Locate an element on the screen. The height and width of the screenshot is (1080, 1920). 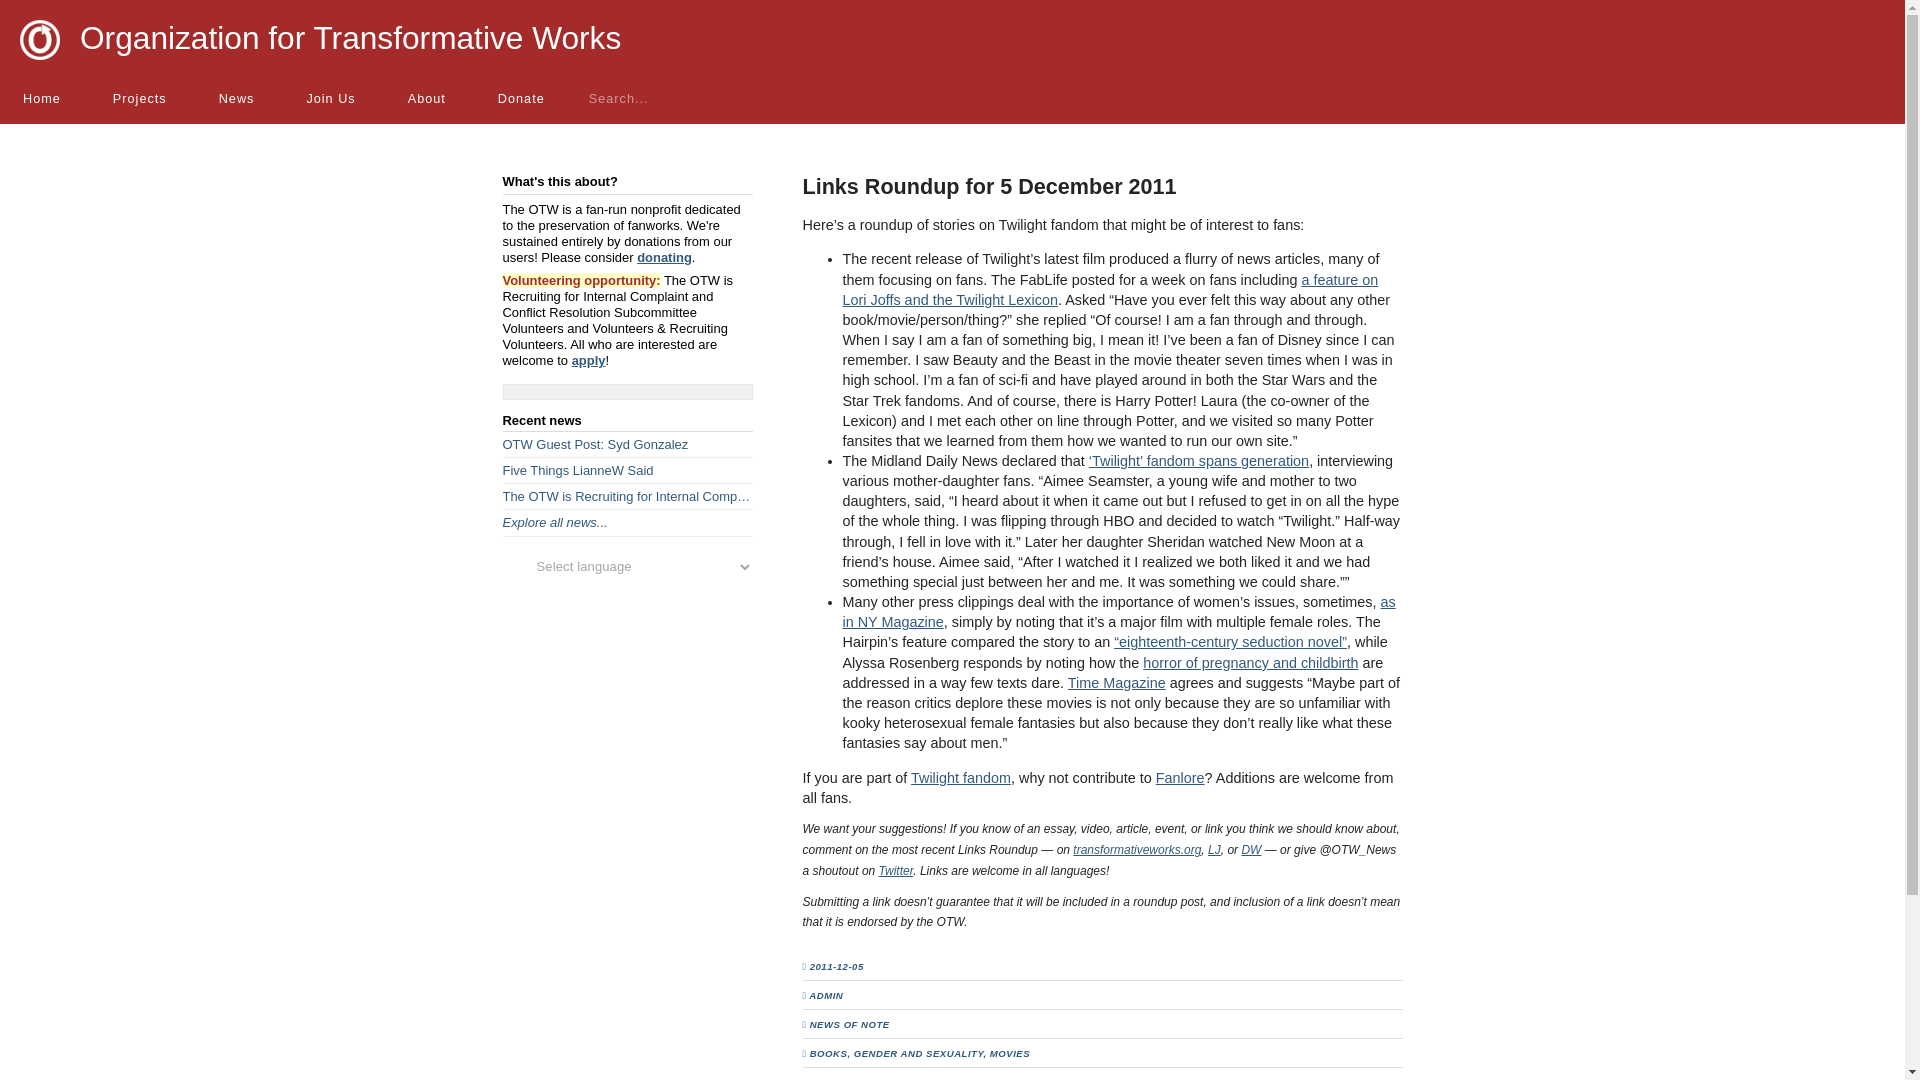
News is located at coordinates (235, 98).